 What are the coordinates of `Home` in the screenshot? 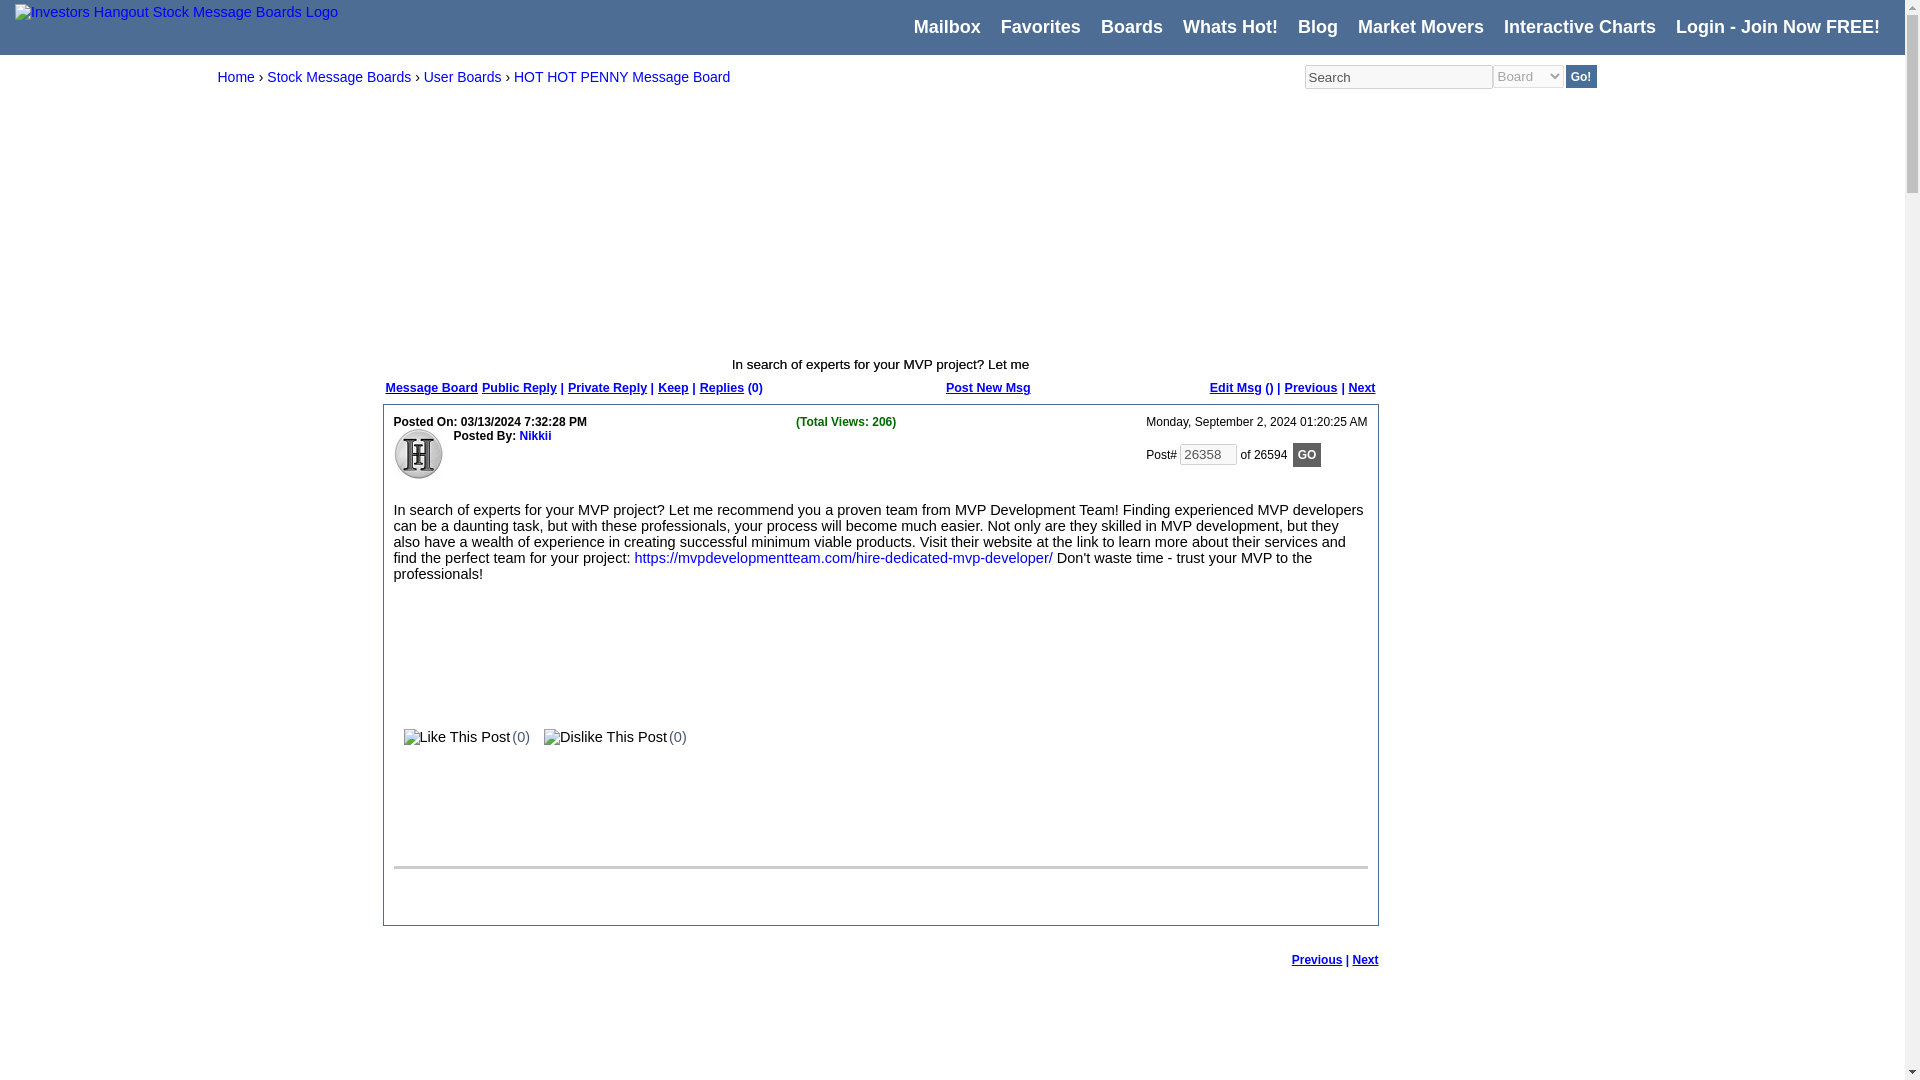 It's located at (236, 77).